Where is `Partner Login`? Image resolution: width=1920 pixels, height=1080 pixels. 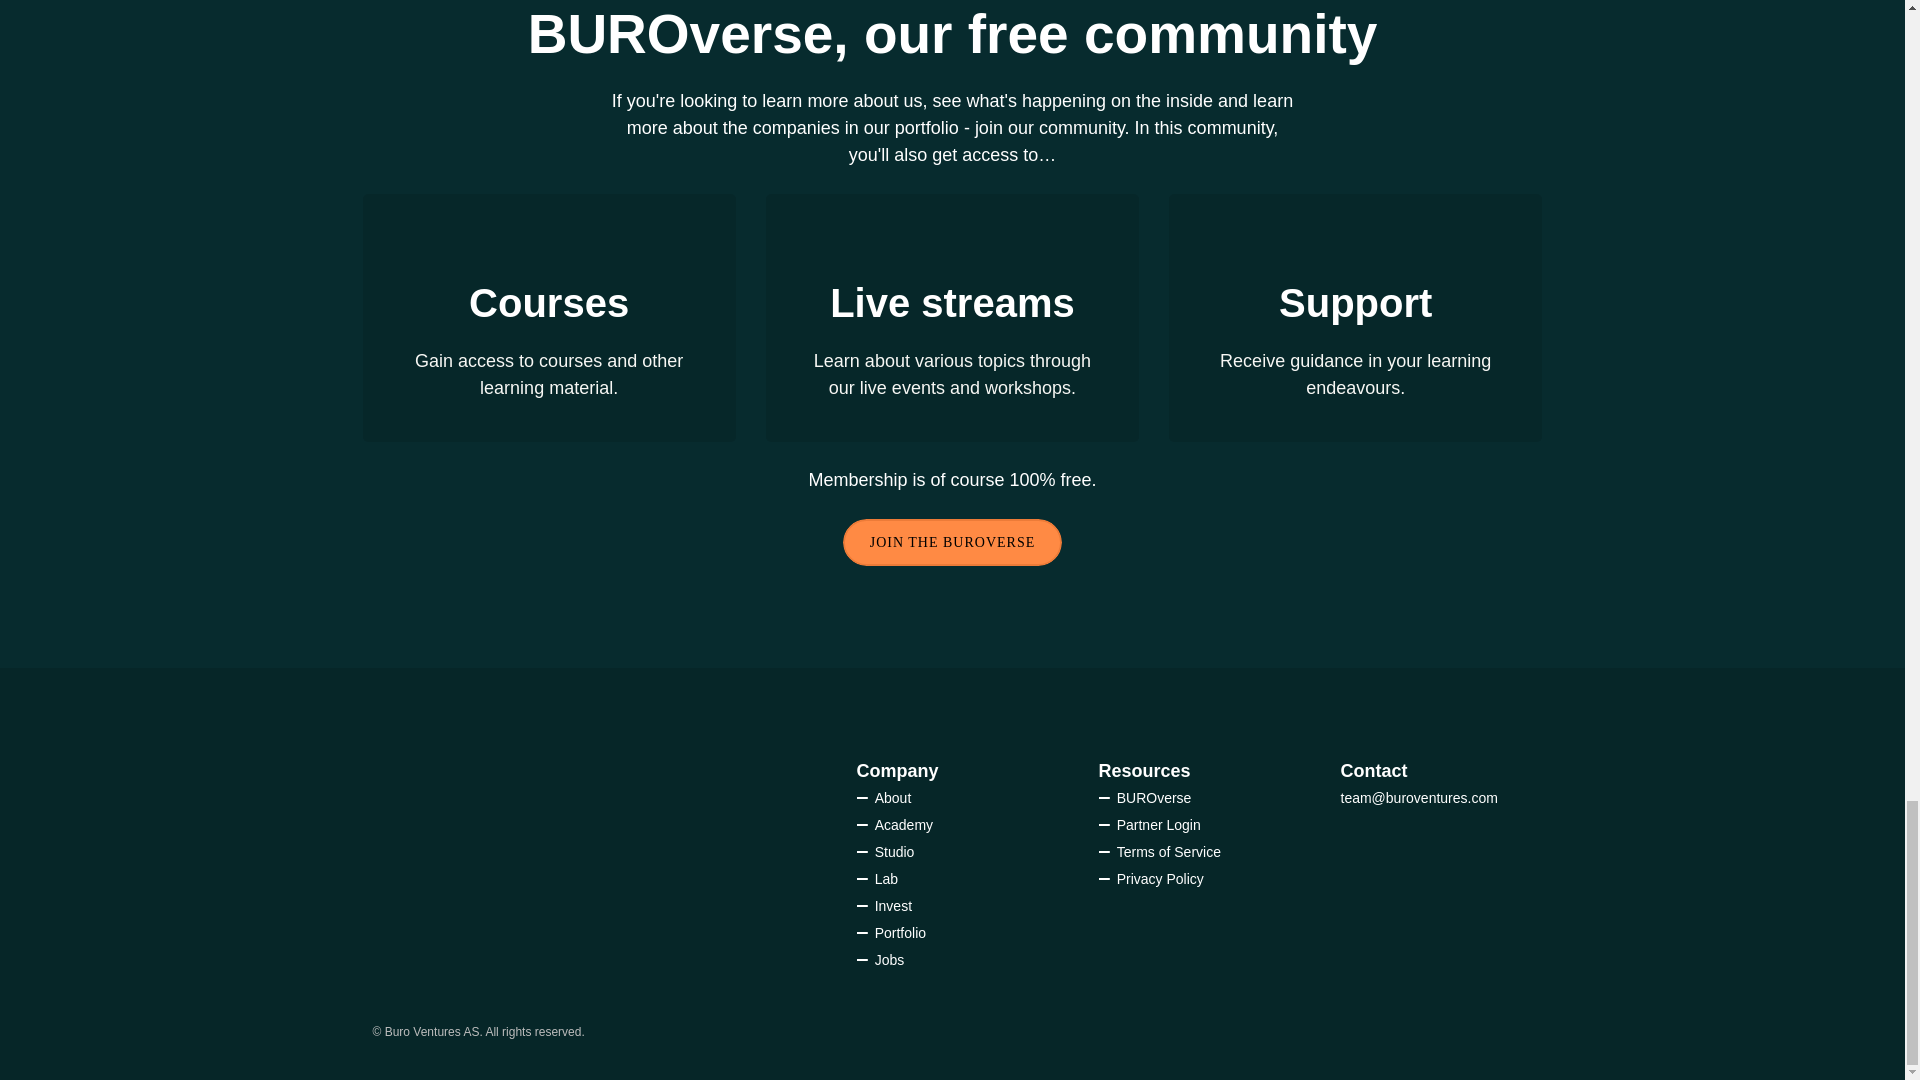
Partner Login is located at coordinates (1159, 824).